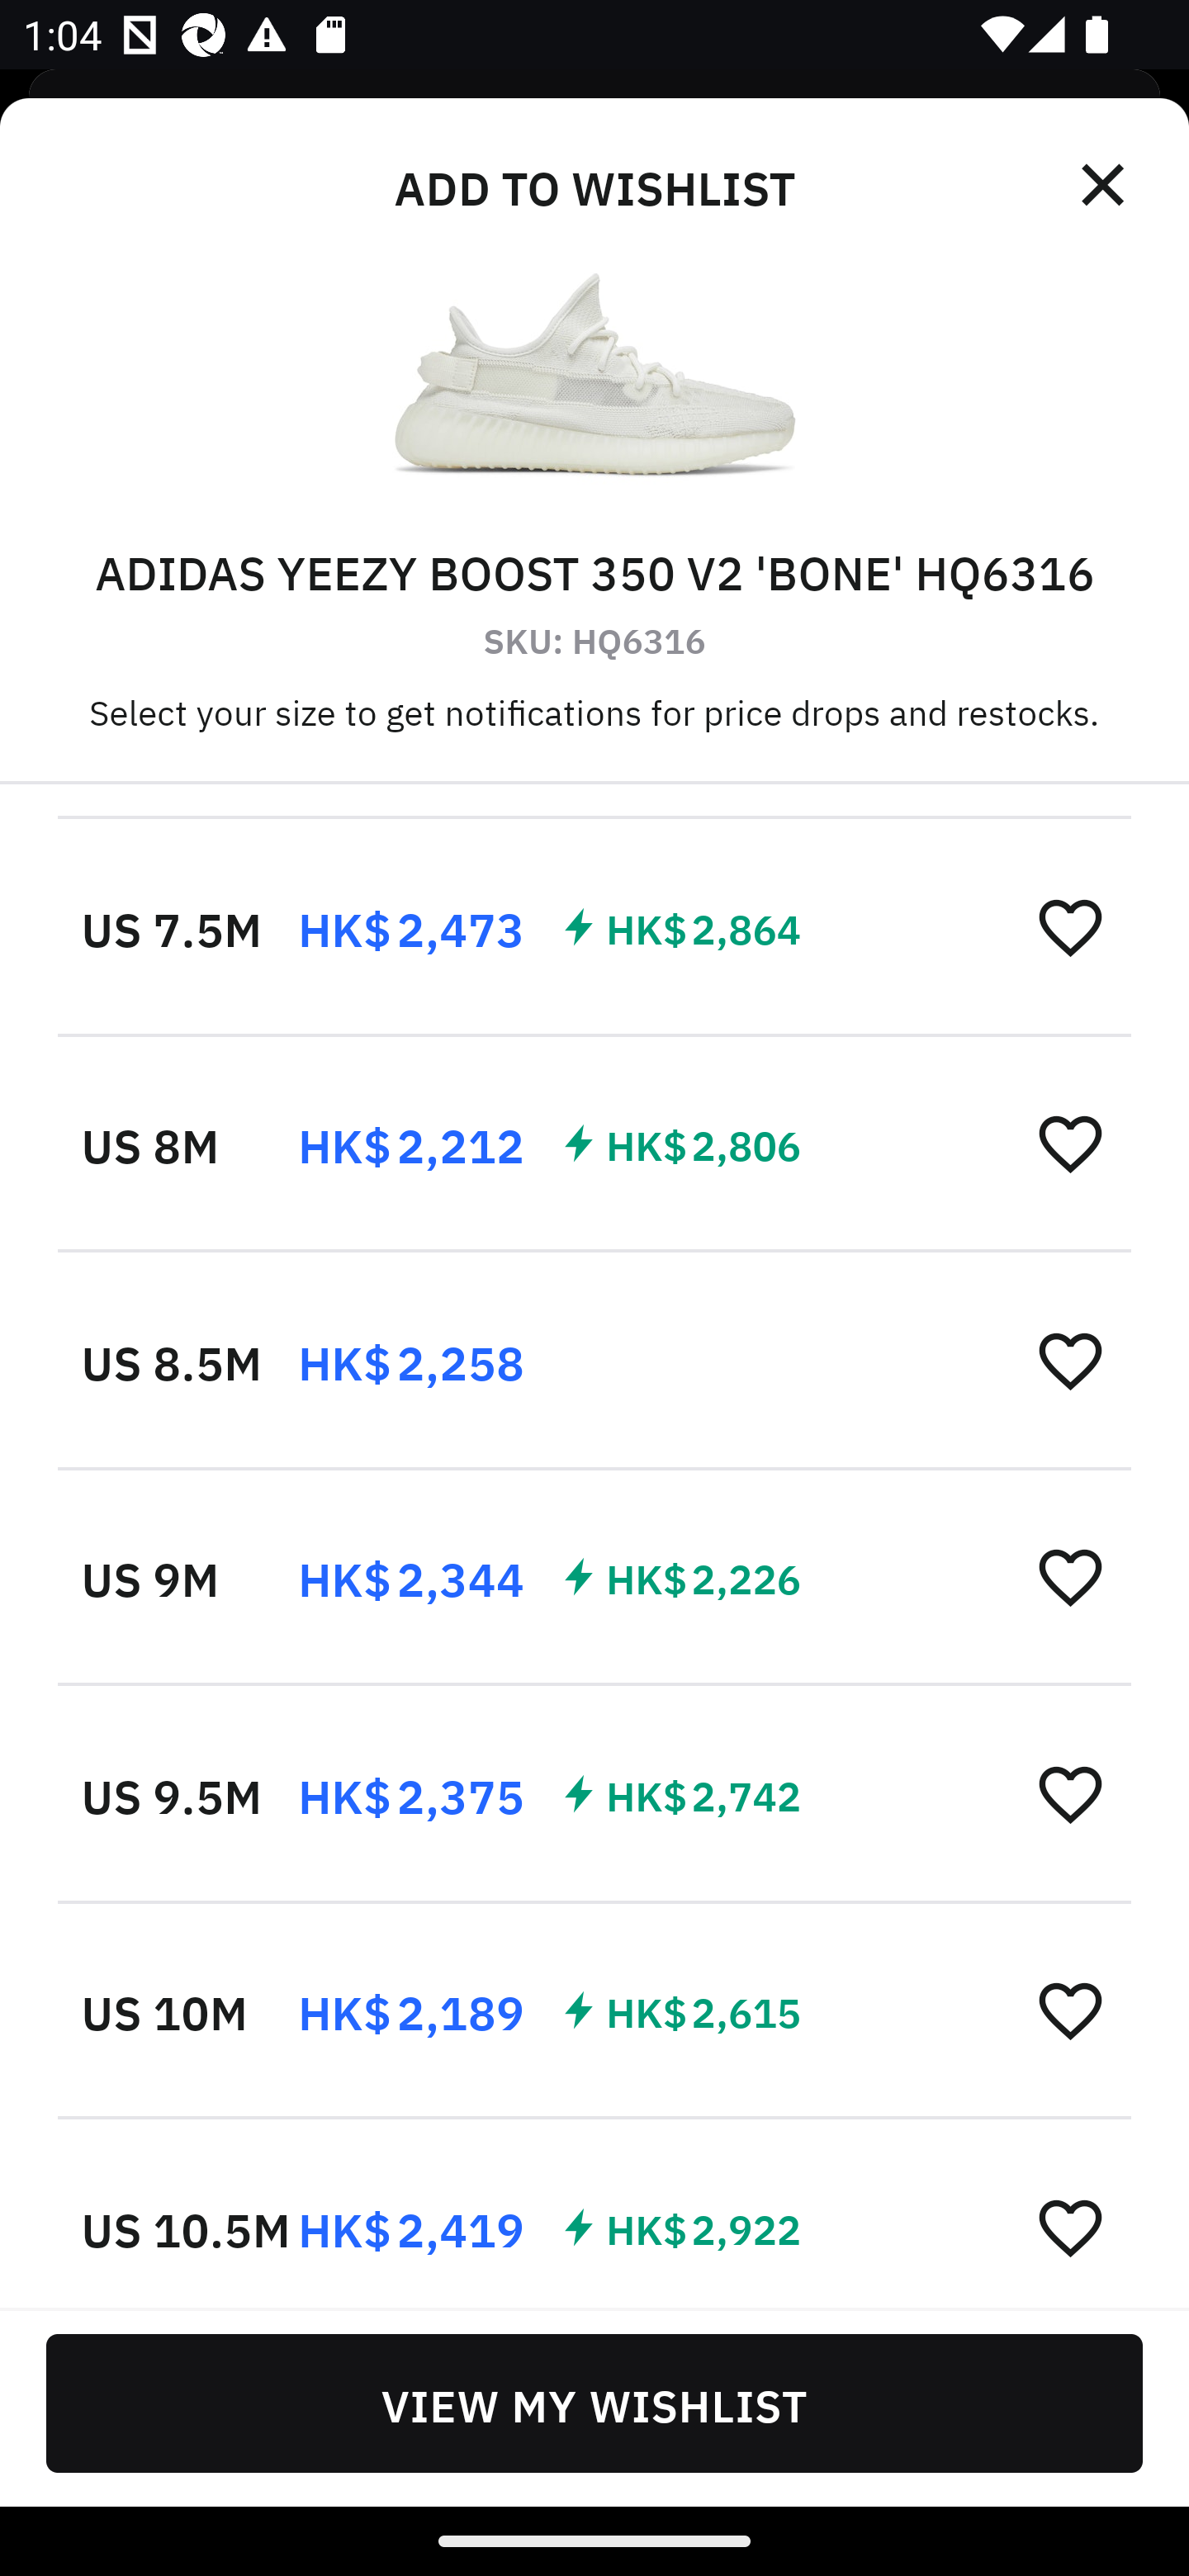 The height and width of the screenshot is (2576, 1189). I want to click on VIEW MY WISHLIST, so click(594, 2403).